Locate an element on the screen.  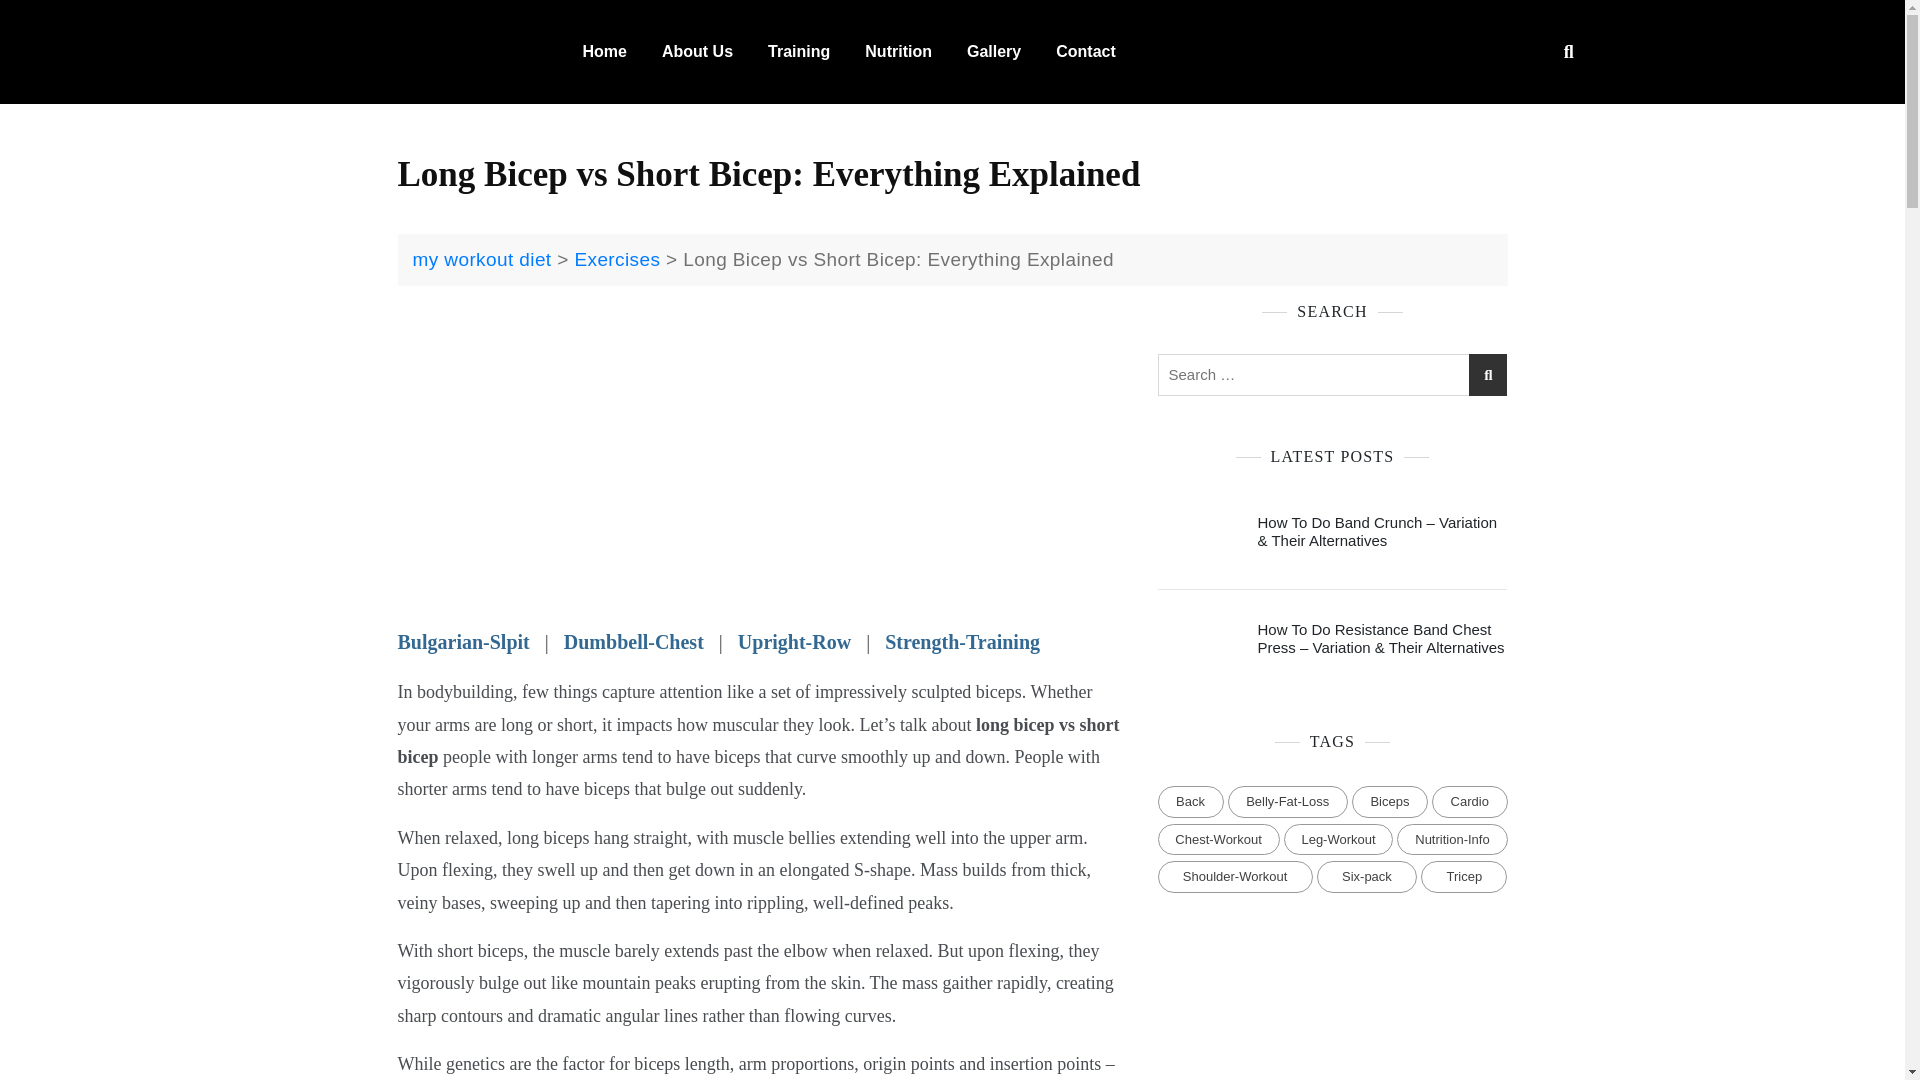
Strength-Training is located at coordinates (962, 642).